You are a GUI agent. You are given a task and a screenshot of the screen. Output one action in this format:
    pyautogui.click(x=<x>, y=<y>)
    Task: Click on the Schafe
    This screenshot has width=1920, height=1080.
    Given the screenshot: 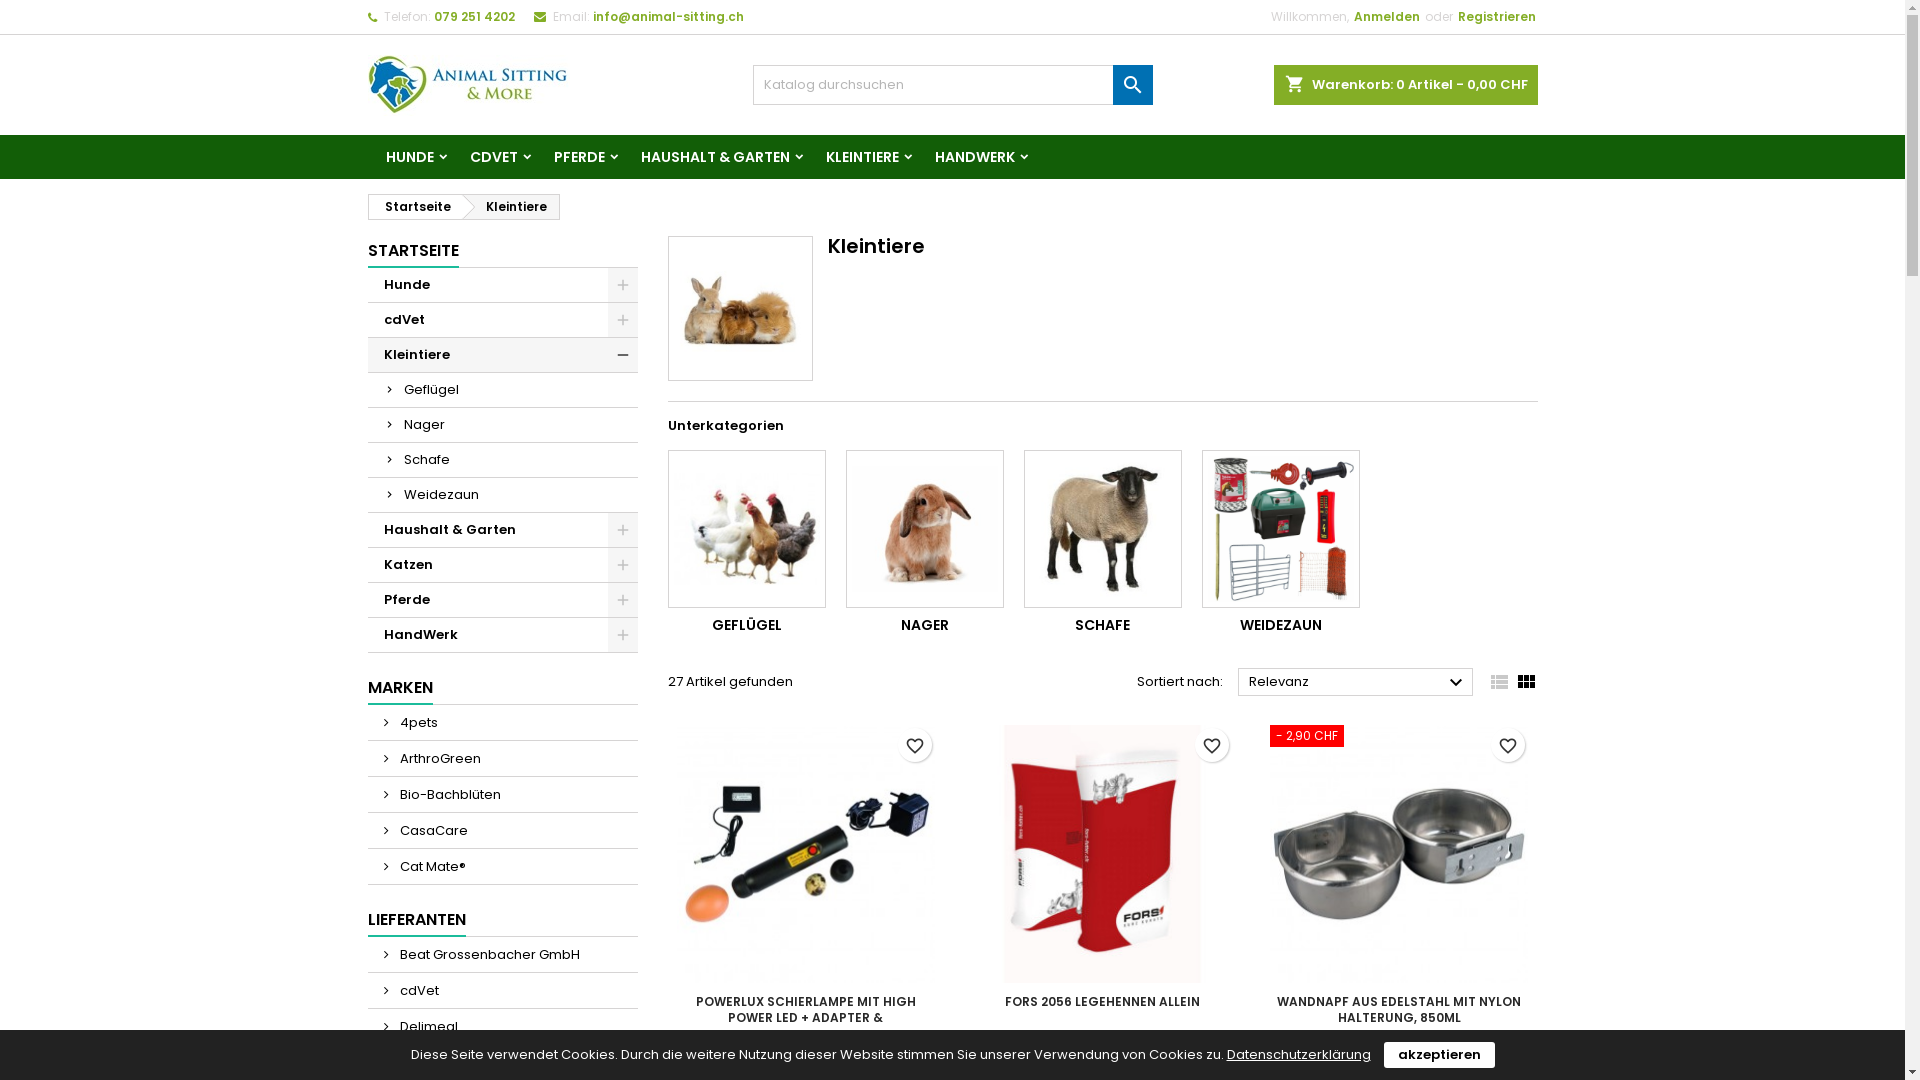 What is the action you would take?
    pyautogui.click(x=1103, y=529)
    